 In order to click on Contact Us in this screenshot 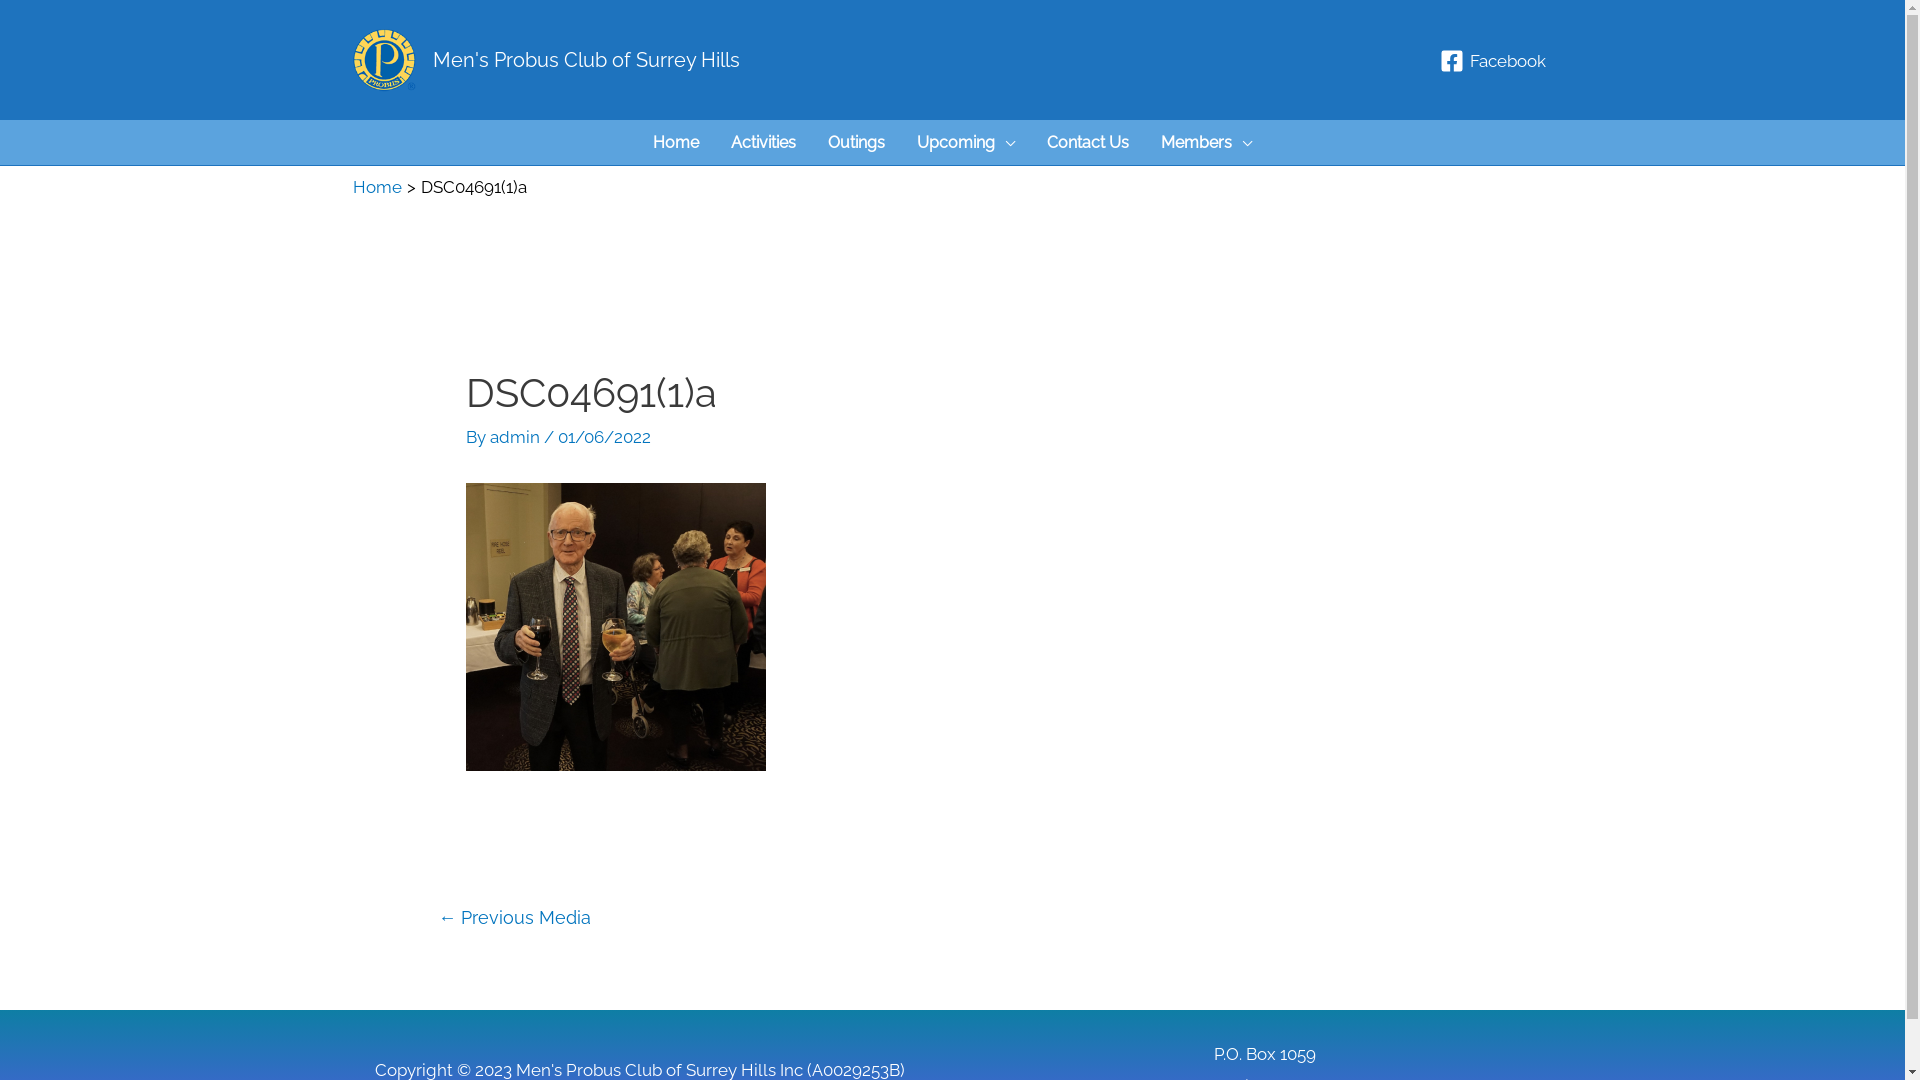, I will do `click(1088, 142)`.